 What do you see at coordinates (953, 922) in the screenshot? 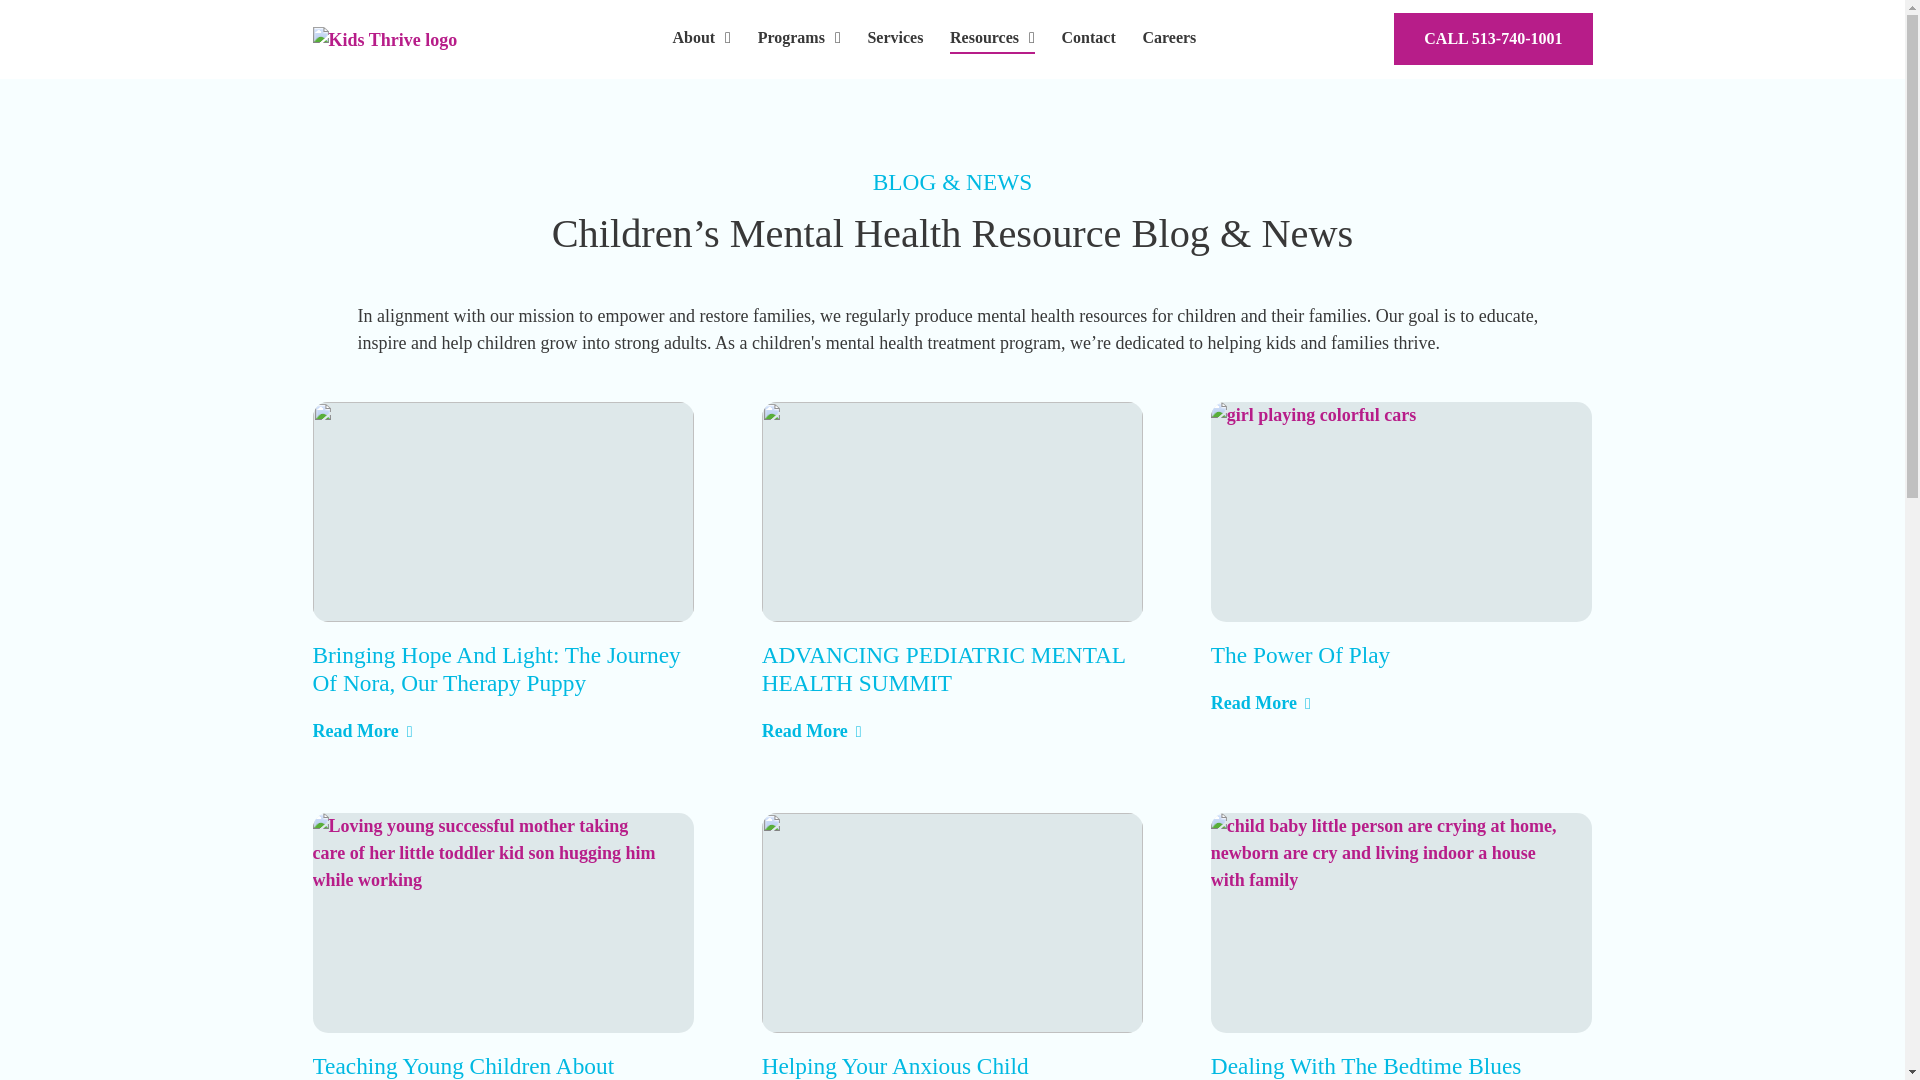
I see `Helping Your Anxious Child` at bounding box center [953, 922].